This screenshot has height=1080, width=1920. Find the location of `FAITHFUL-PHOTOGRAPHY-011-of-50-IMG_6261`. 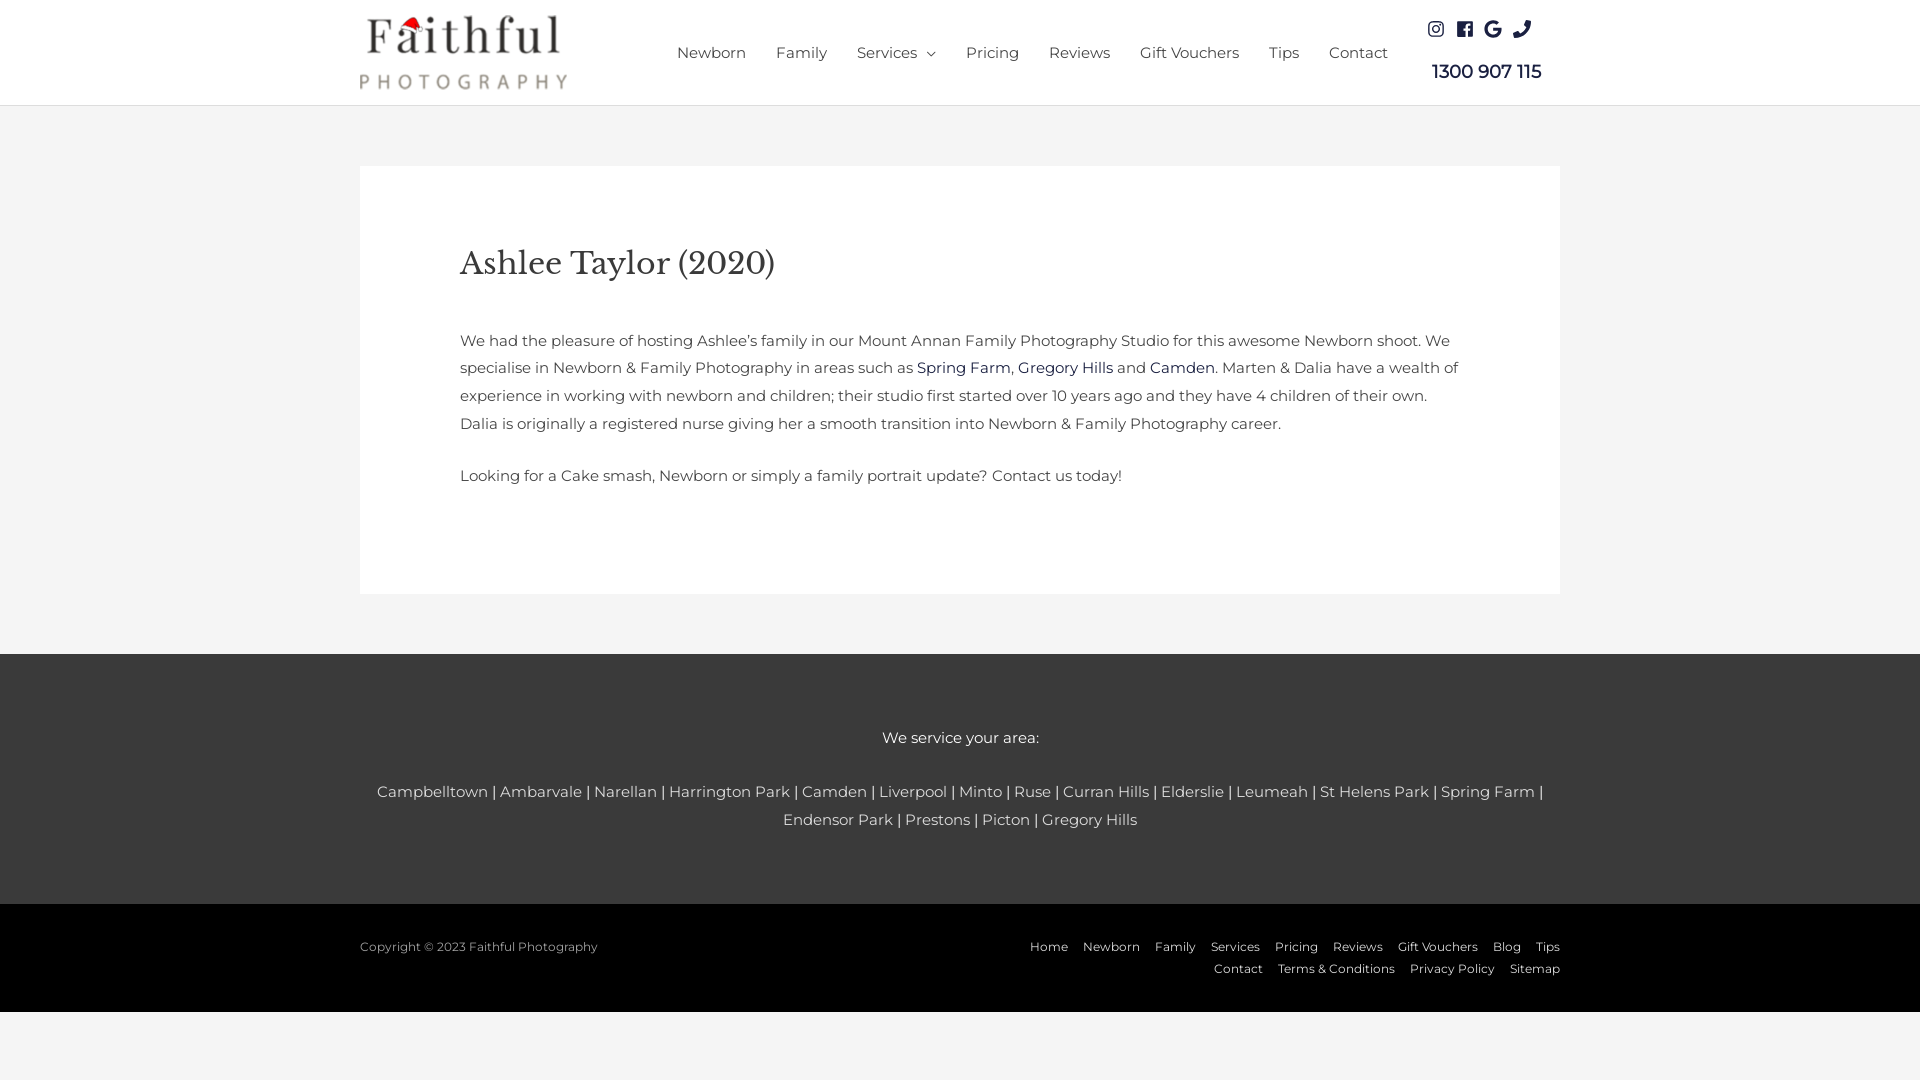

FAITHFUL-PHOTOGRAPHY-011-of-50-IMG_6261 is located at coordinates (491, 306).